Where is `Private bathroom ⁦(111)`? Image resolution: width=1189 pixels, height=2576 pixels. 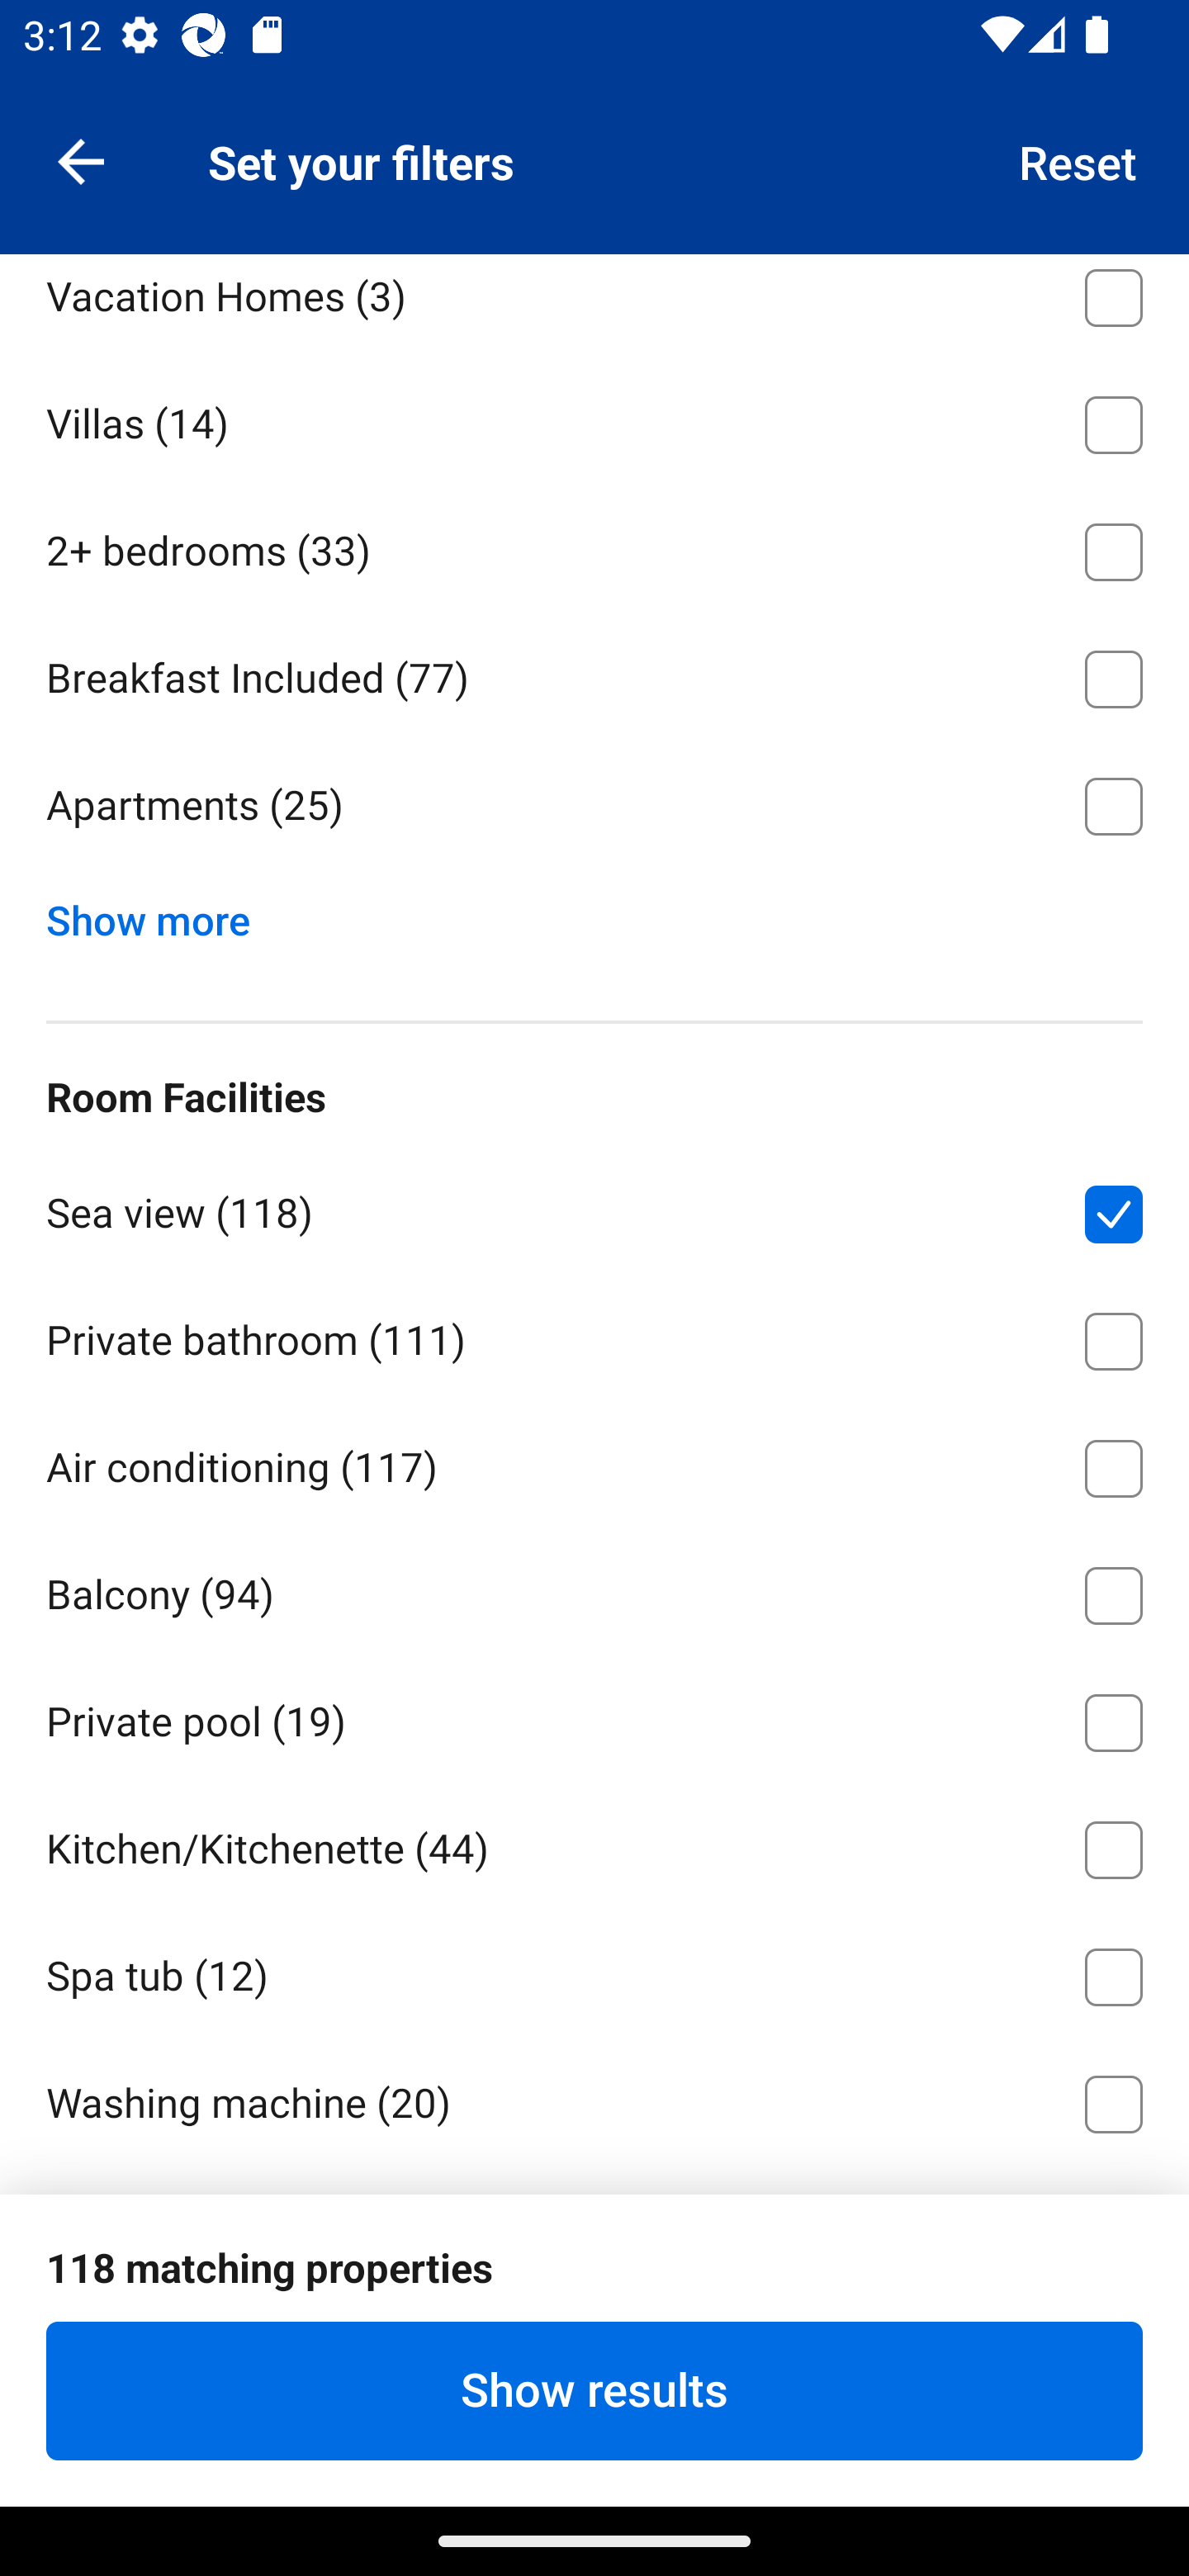
Private bathroom ⁦(111) is located at coordinates (594, 1336).